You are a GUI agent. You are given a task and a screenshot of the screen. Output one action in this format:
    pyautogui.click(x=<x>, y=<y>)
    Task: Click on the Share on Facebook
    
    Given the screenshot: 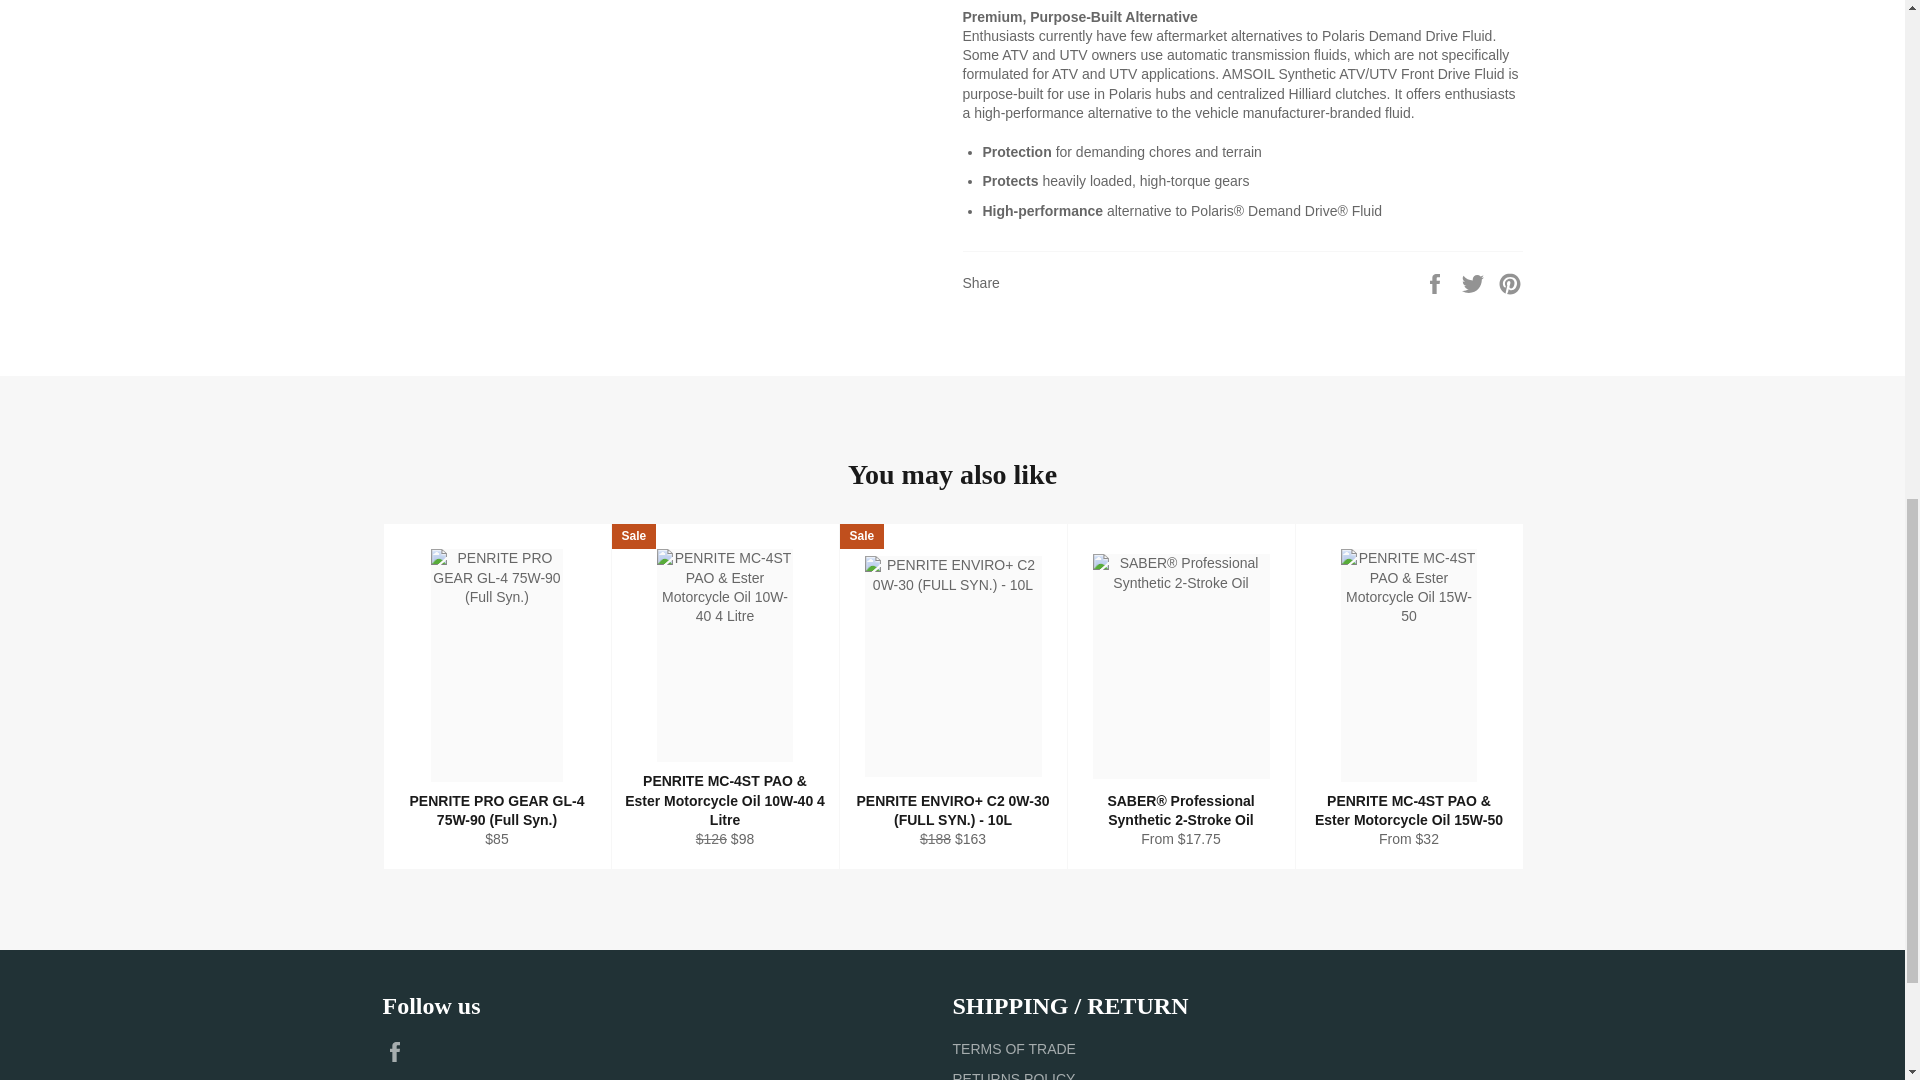 What is the action you would take?
    pyautogui.click(x=1436, y=282)
    